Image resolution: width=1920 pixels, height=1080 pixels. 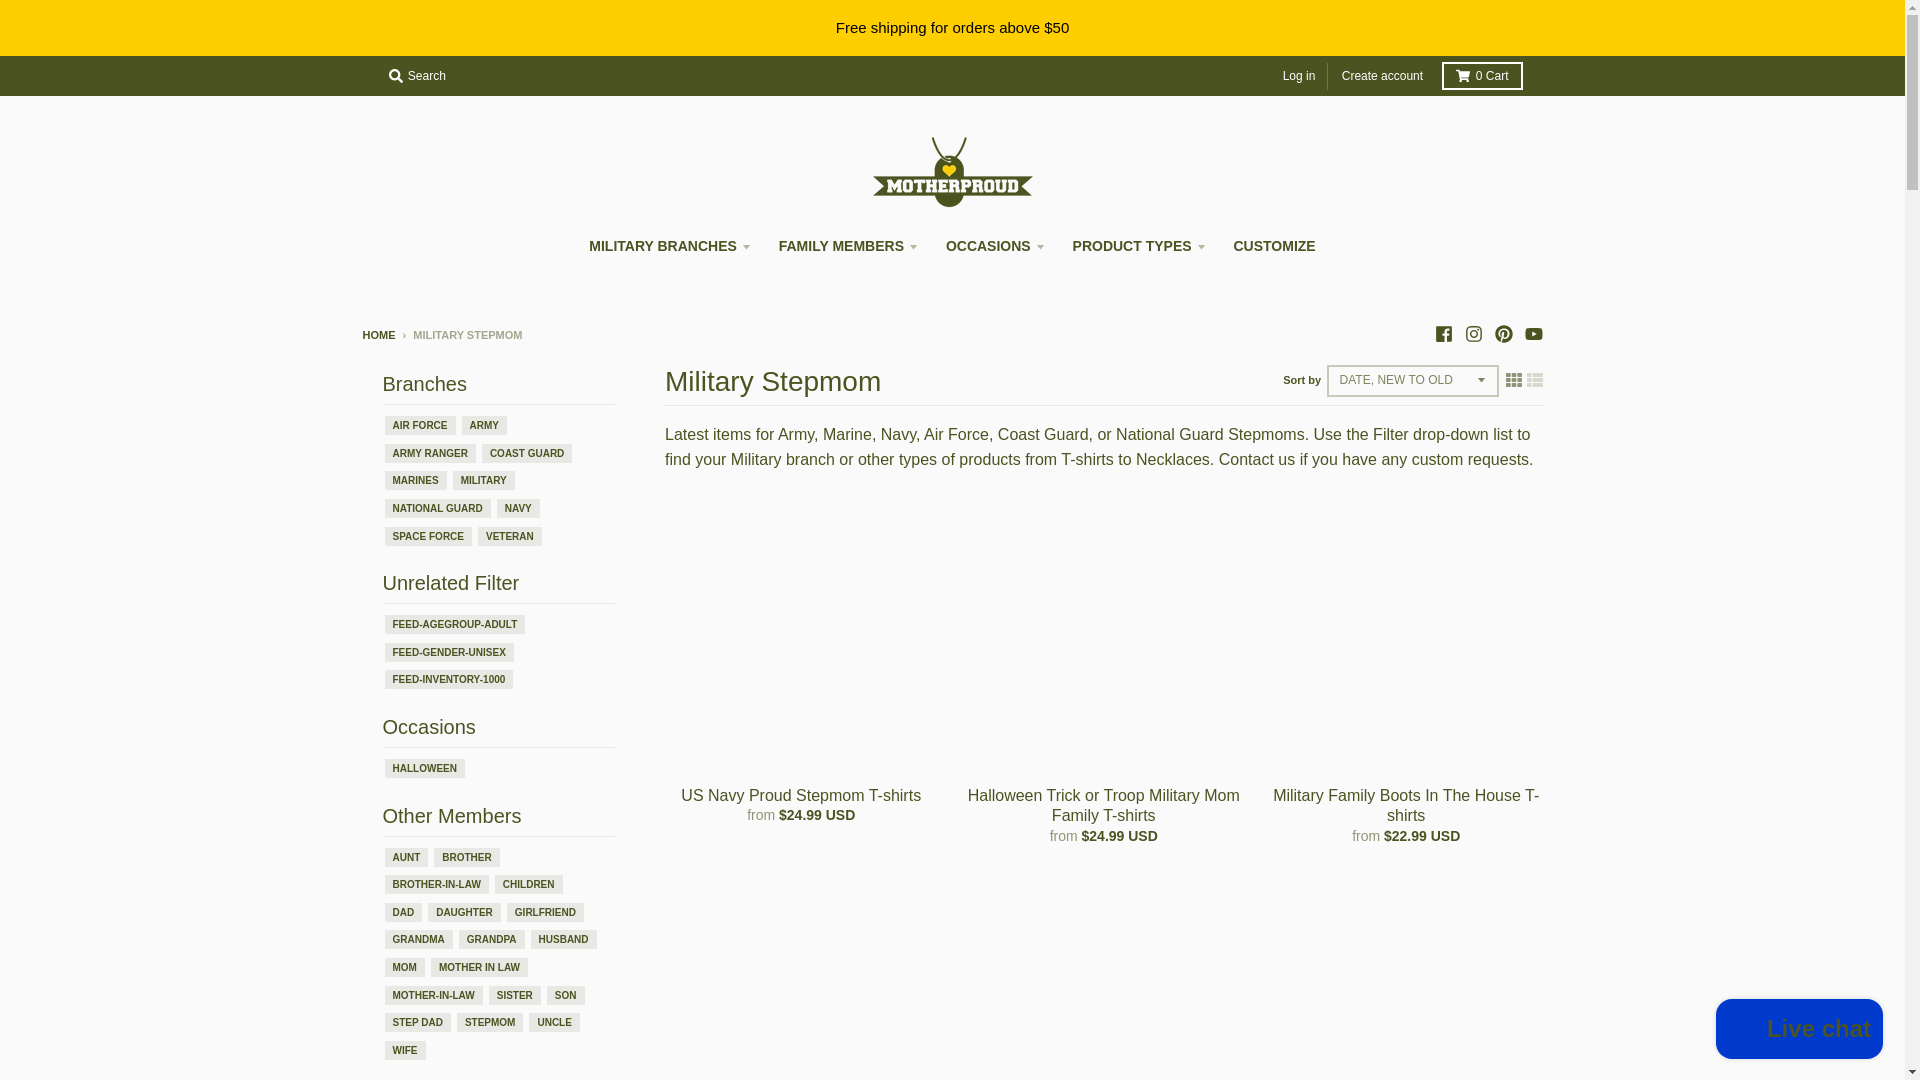 I want to click on Log in, so click(x=1299, y=76).